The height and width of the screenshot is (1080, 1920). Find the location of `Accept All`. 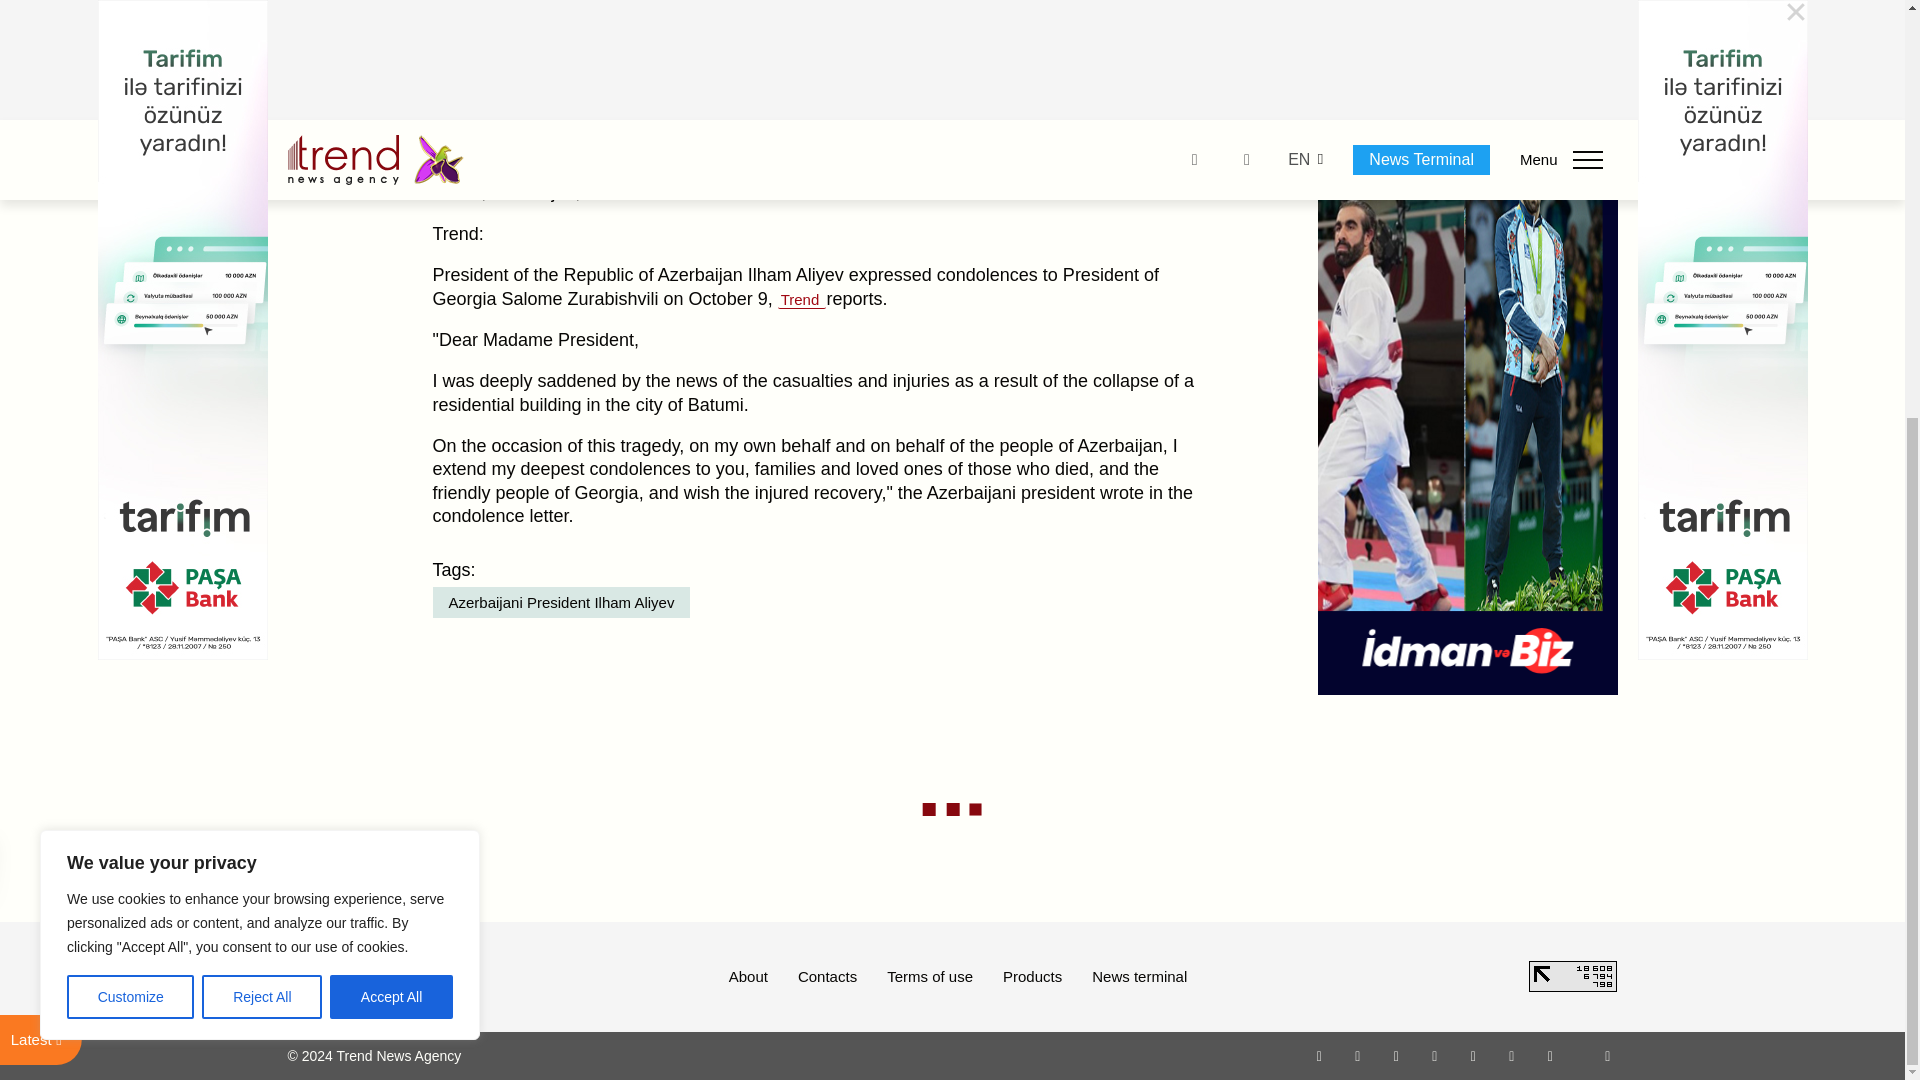

Accept All is located at coordinates (392, 322).